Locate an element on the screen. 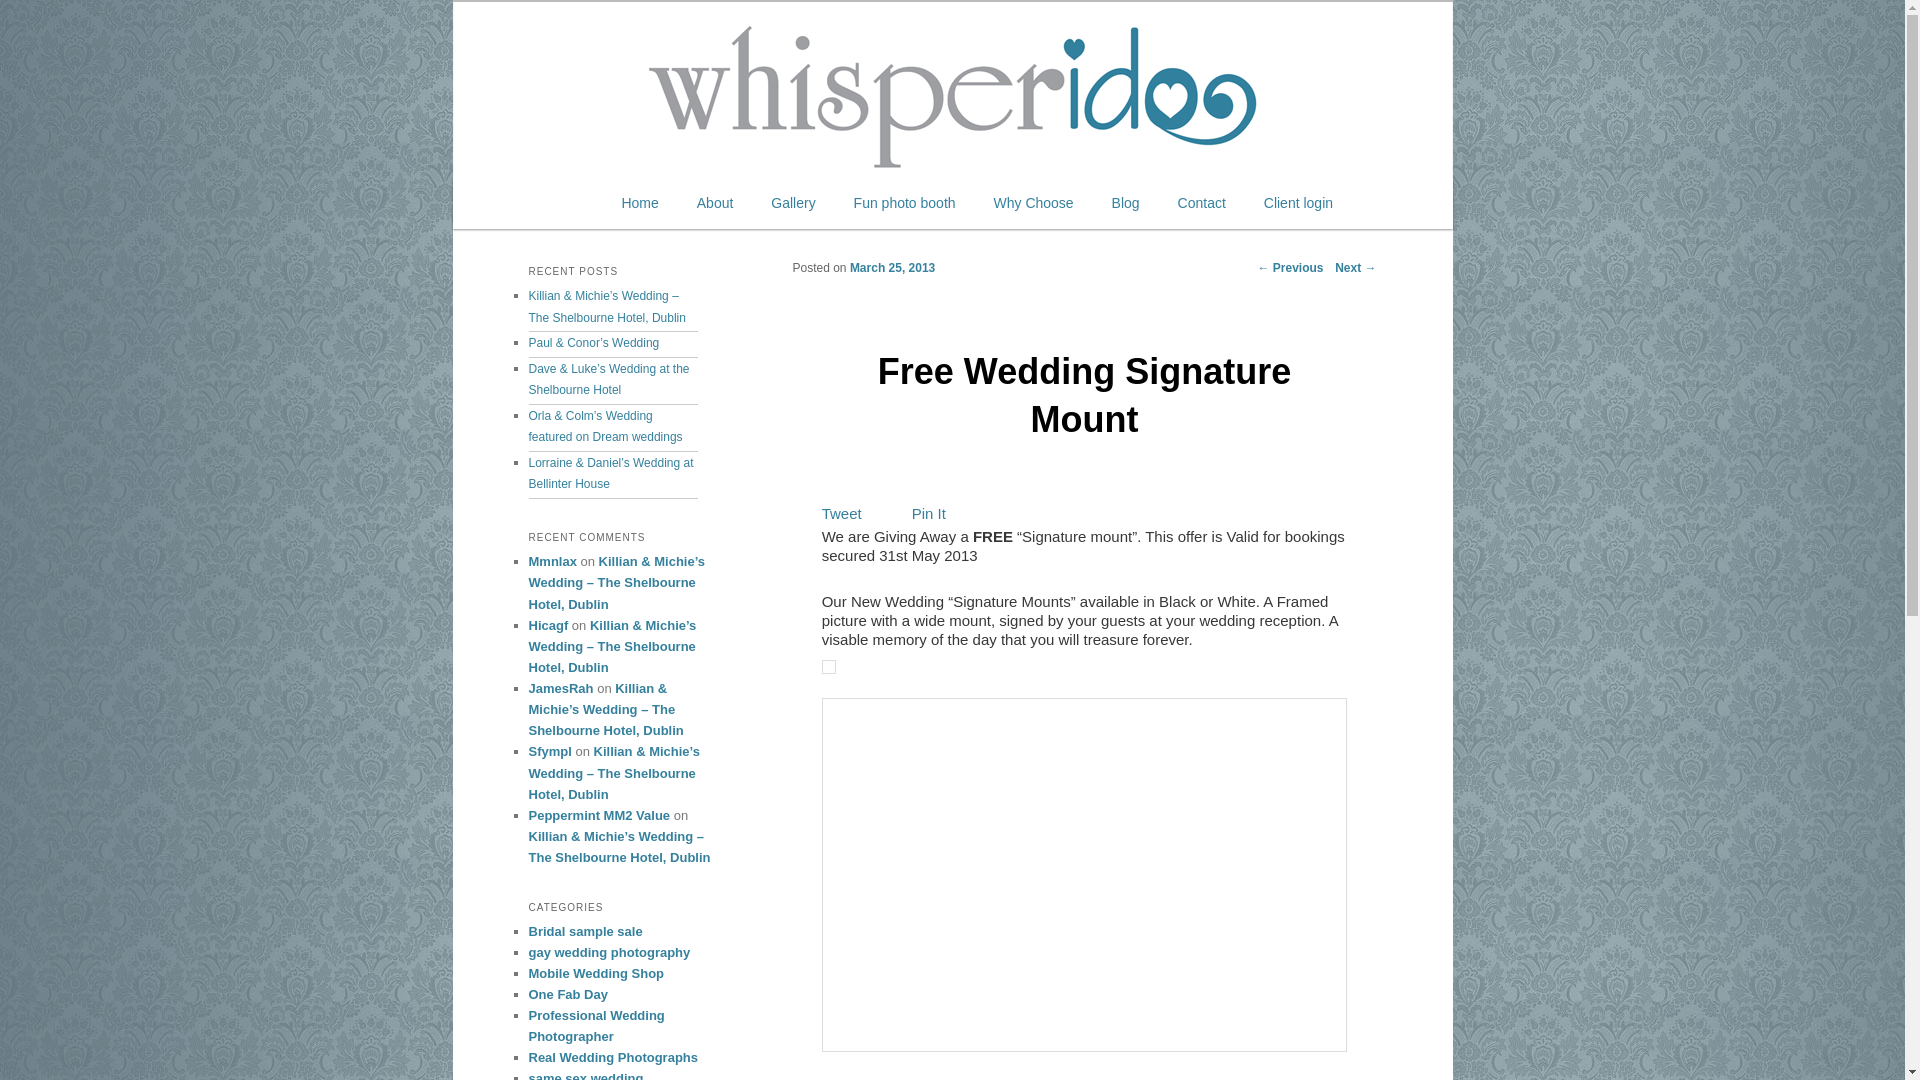 The image size is (1920, 1080). Gallery is located at coordinates (792, 203).